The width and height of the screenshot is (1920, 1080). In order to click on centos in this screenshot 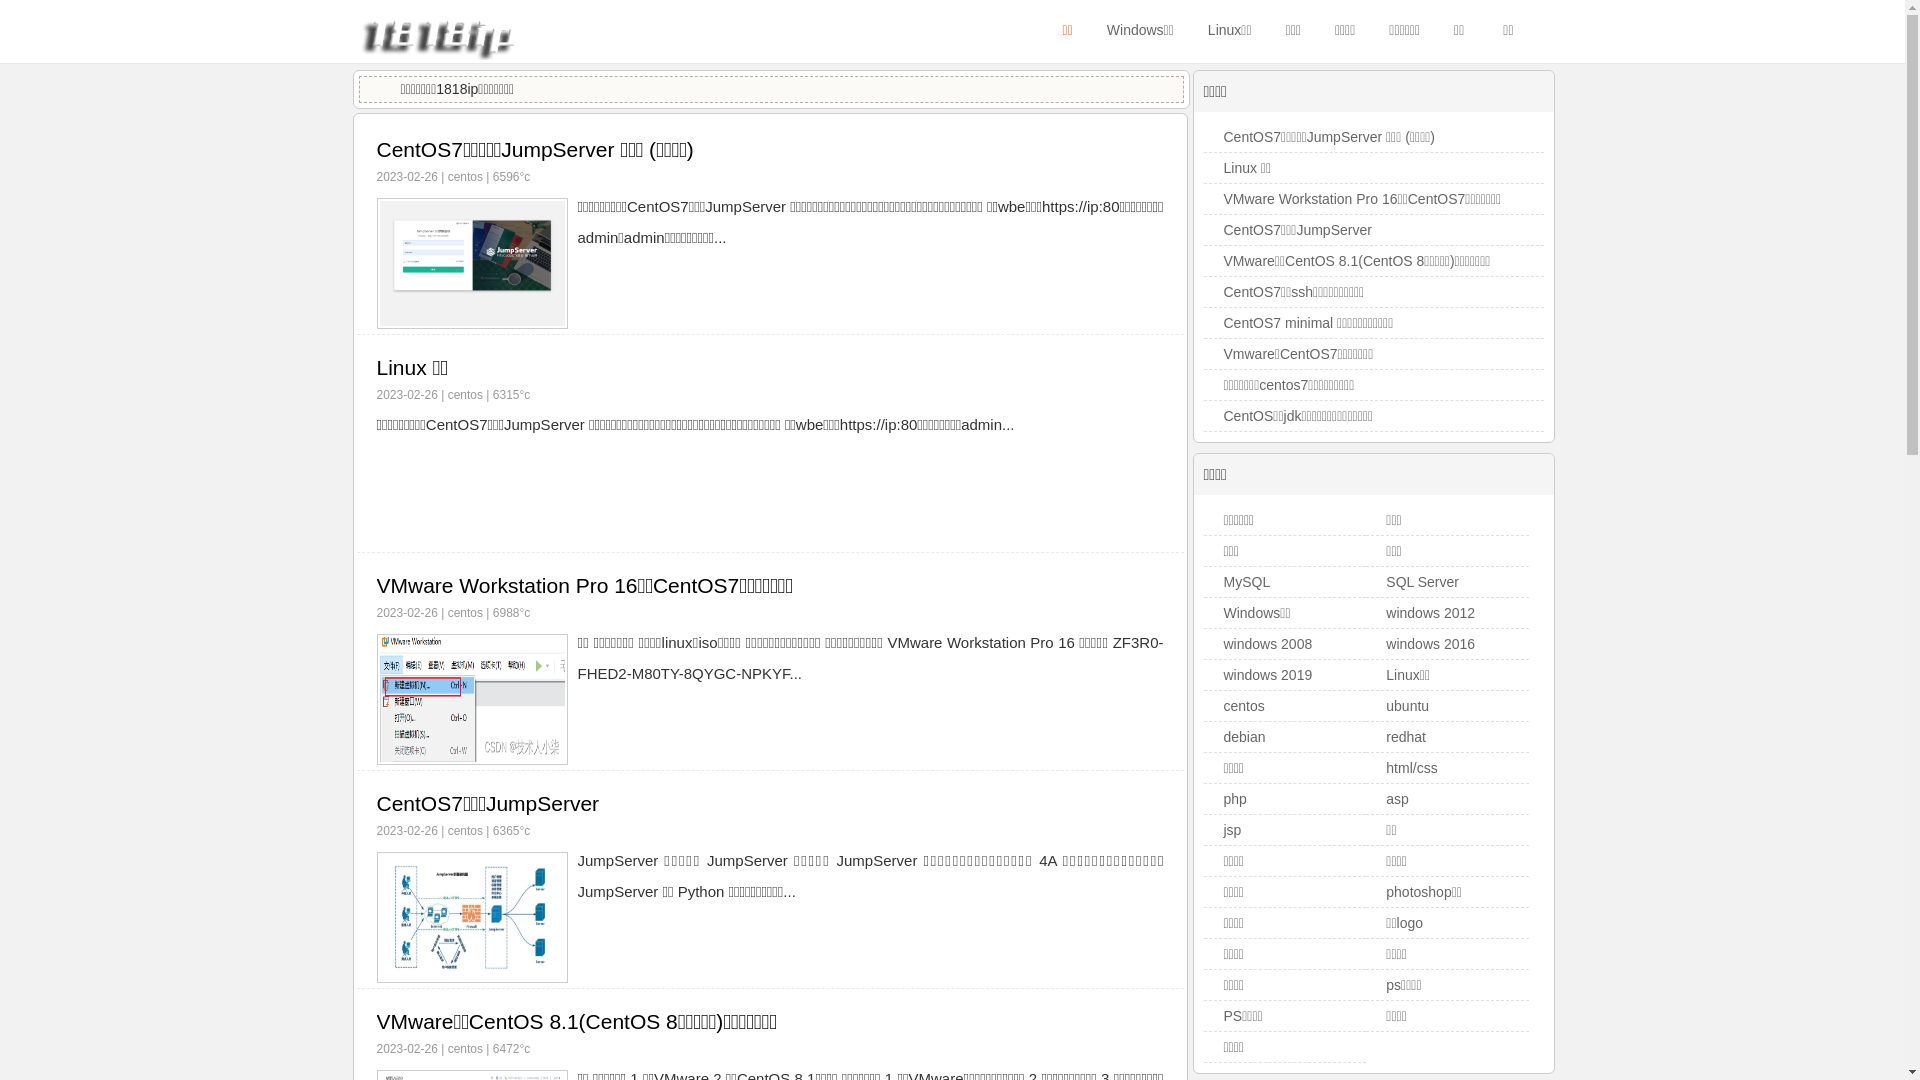, I will do `click(466, 177)`.